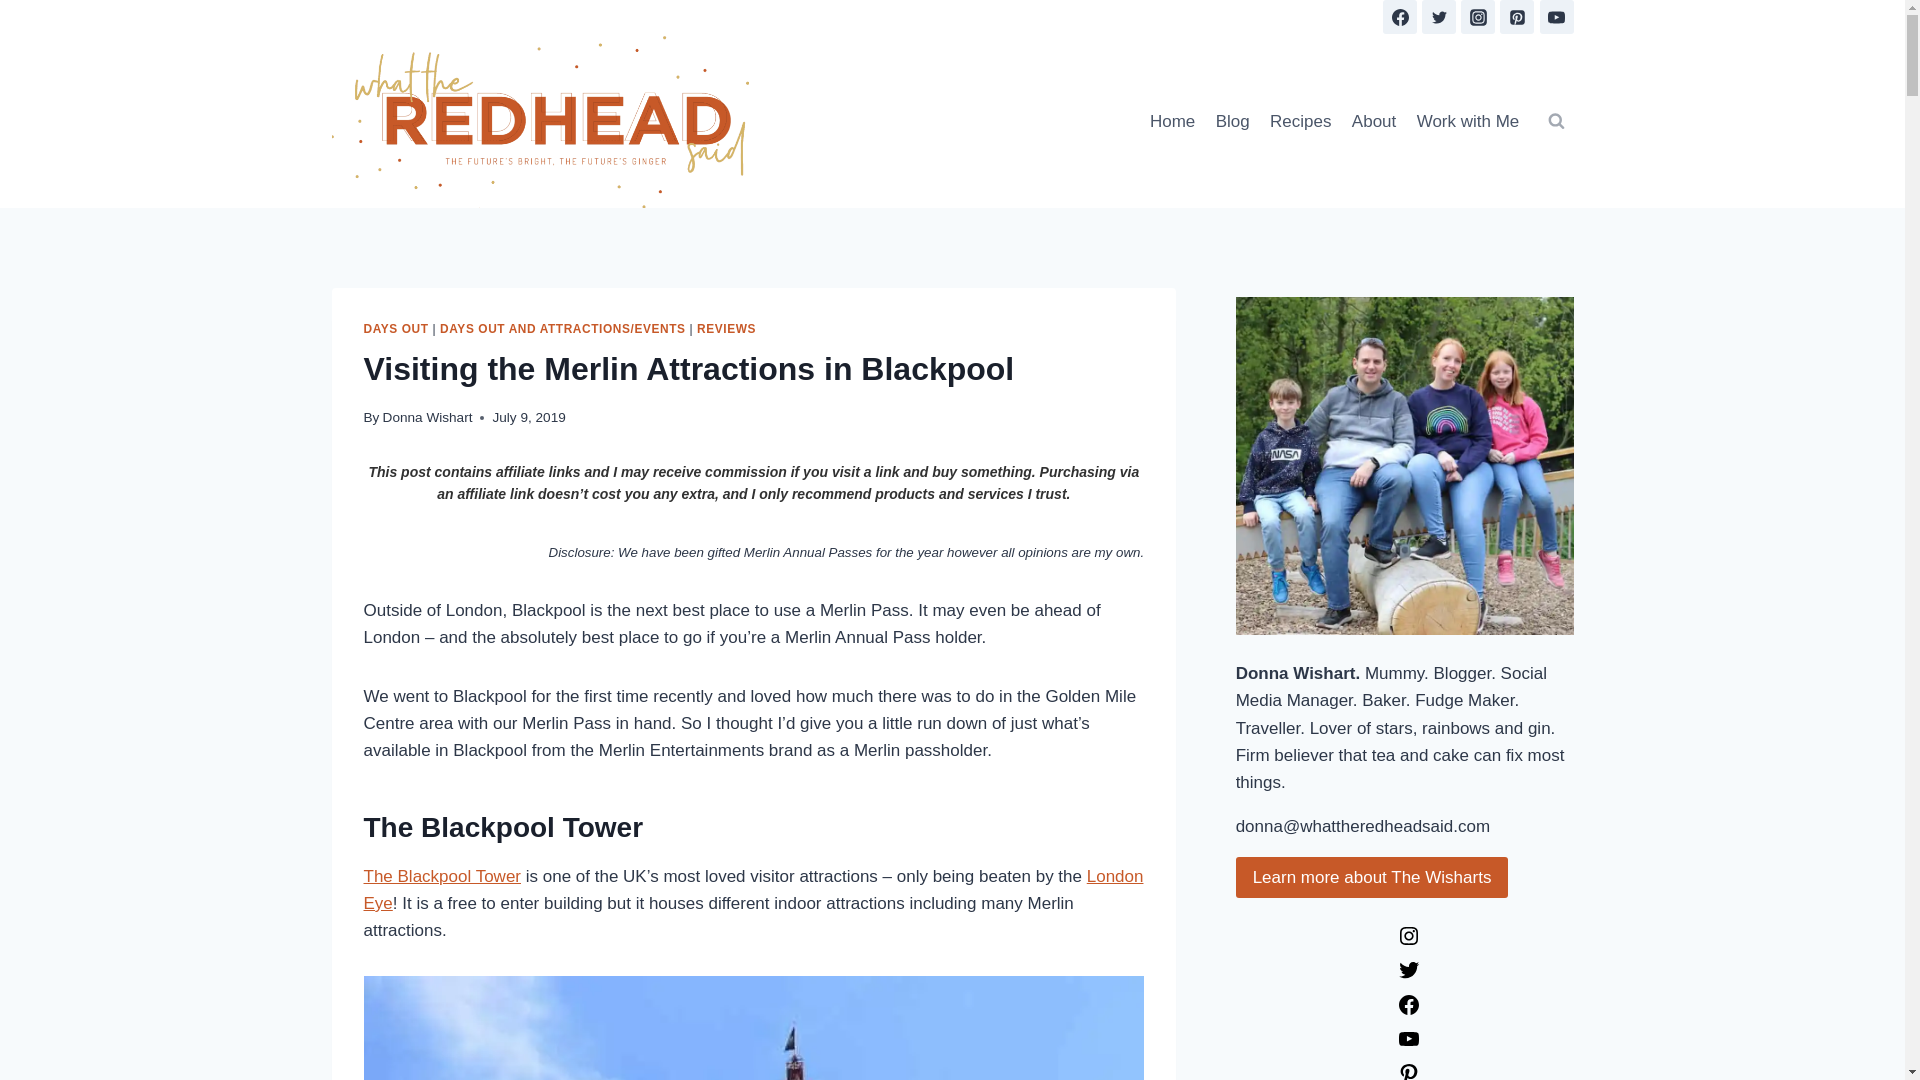  What do you see at coordinates (1232, 120) in the screenshot?
I see `Blog` at bounding box center [1232, 120].